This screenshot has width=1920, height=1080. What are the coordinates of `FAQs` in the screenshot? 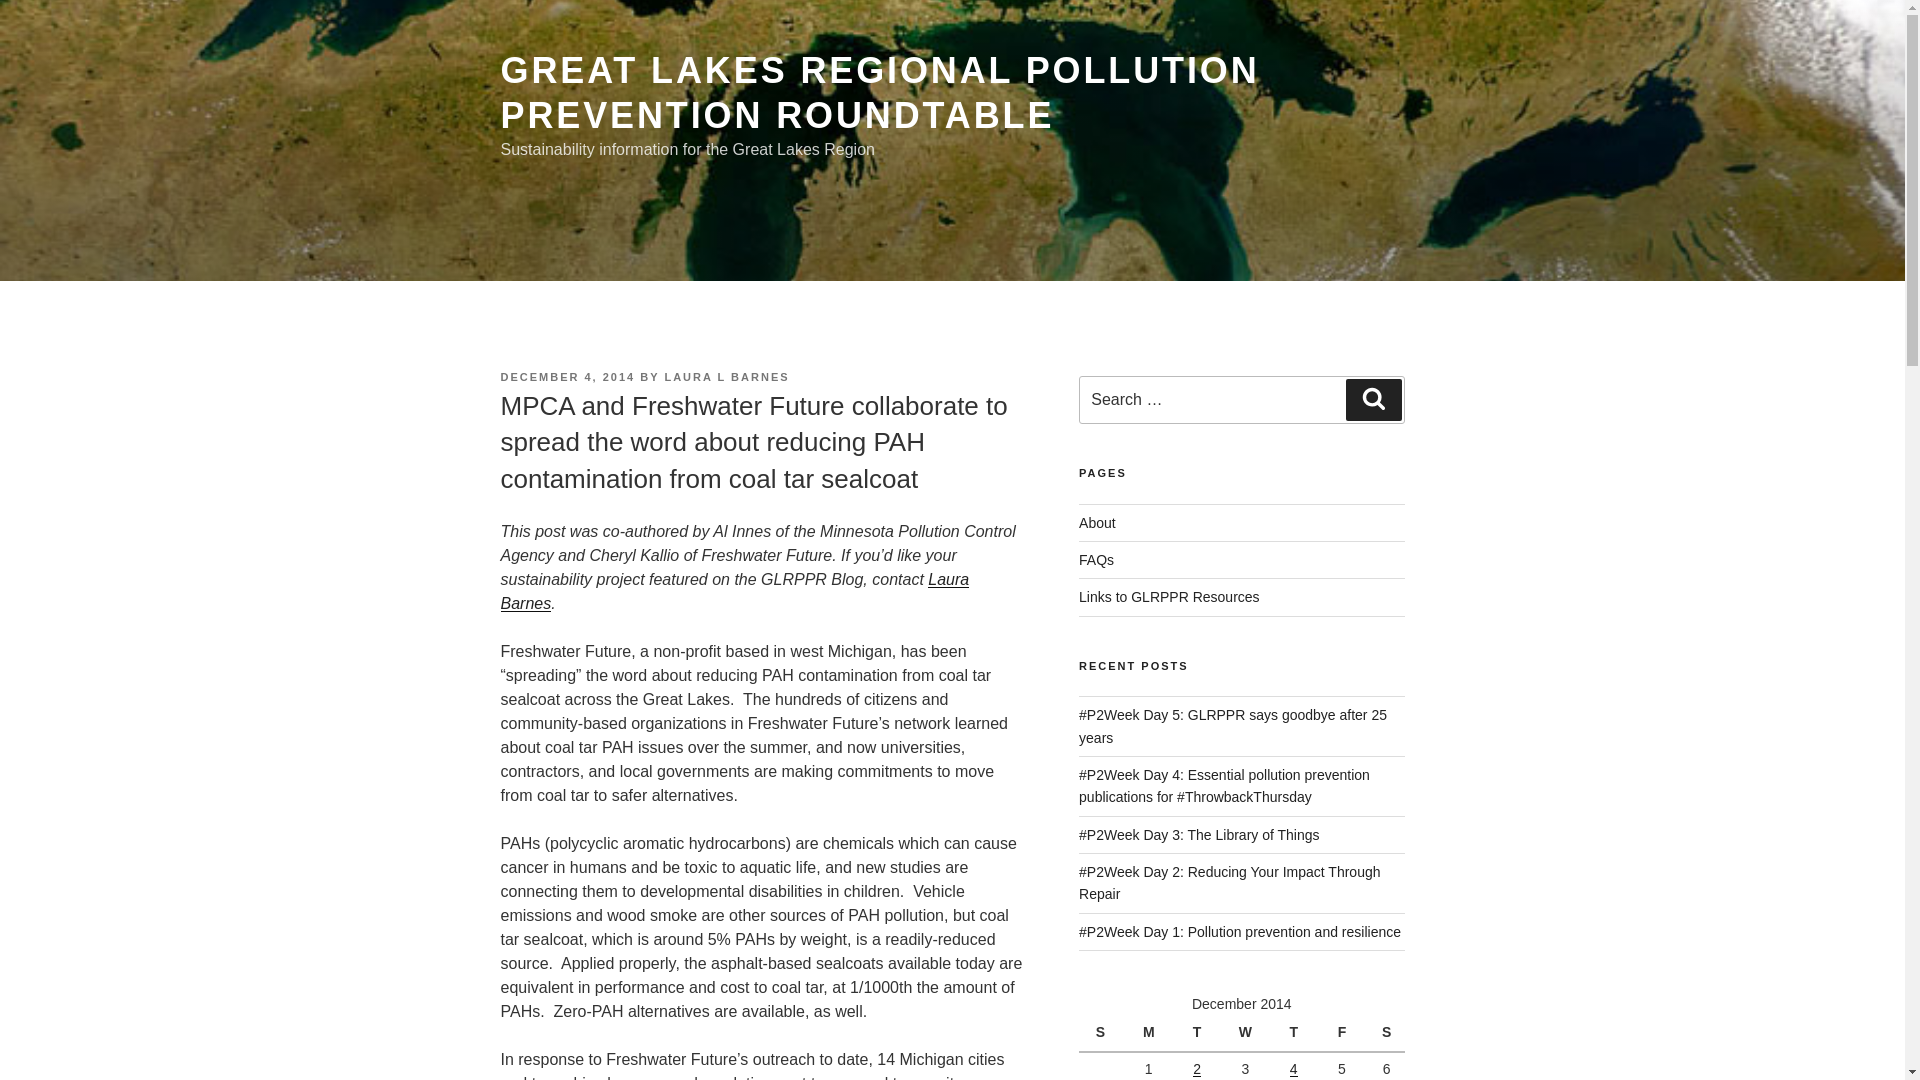 It's located at (1096, 560).